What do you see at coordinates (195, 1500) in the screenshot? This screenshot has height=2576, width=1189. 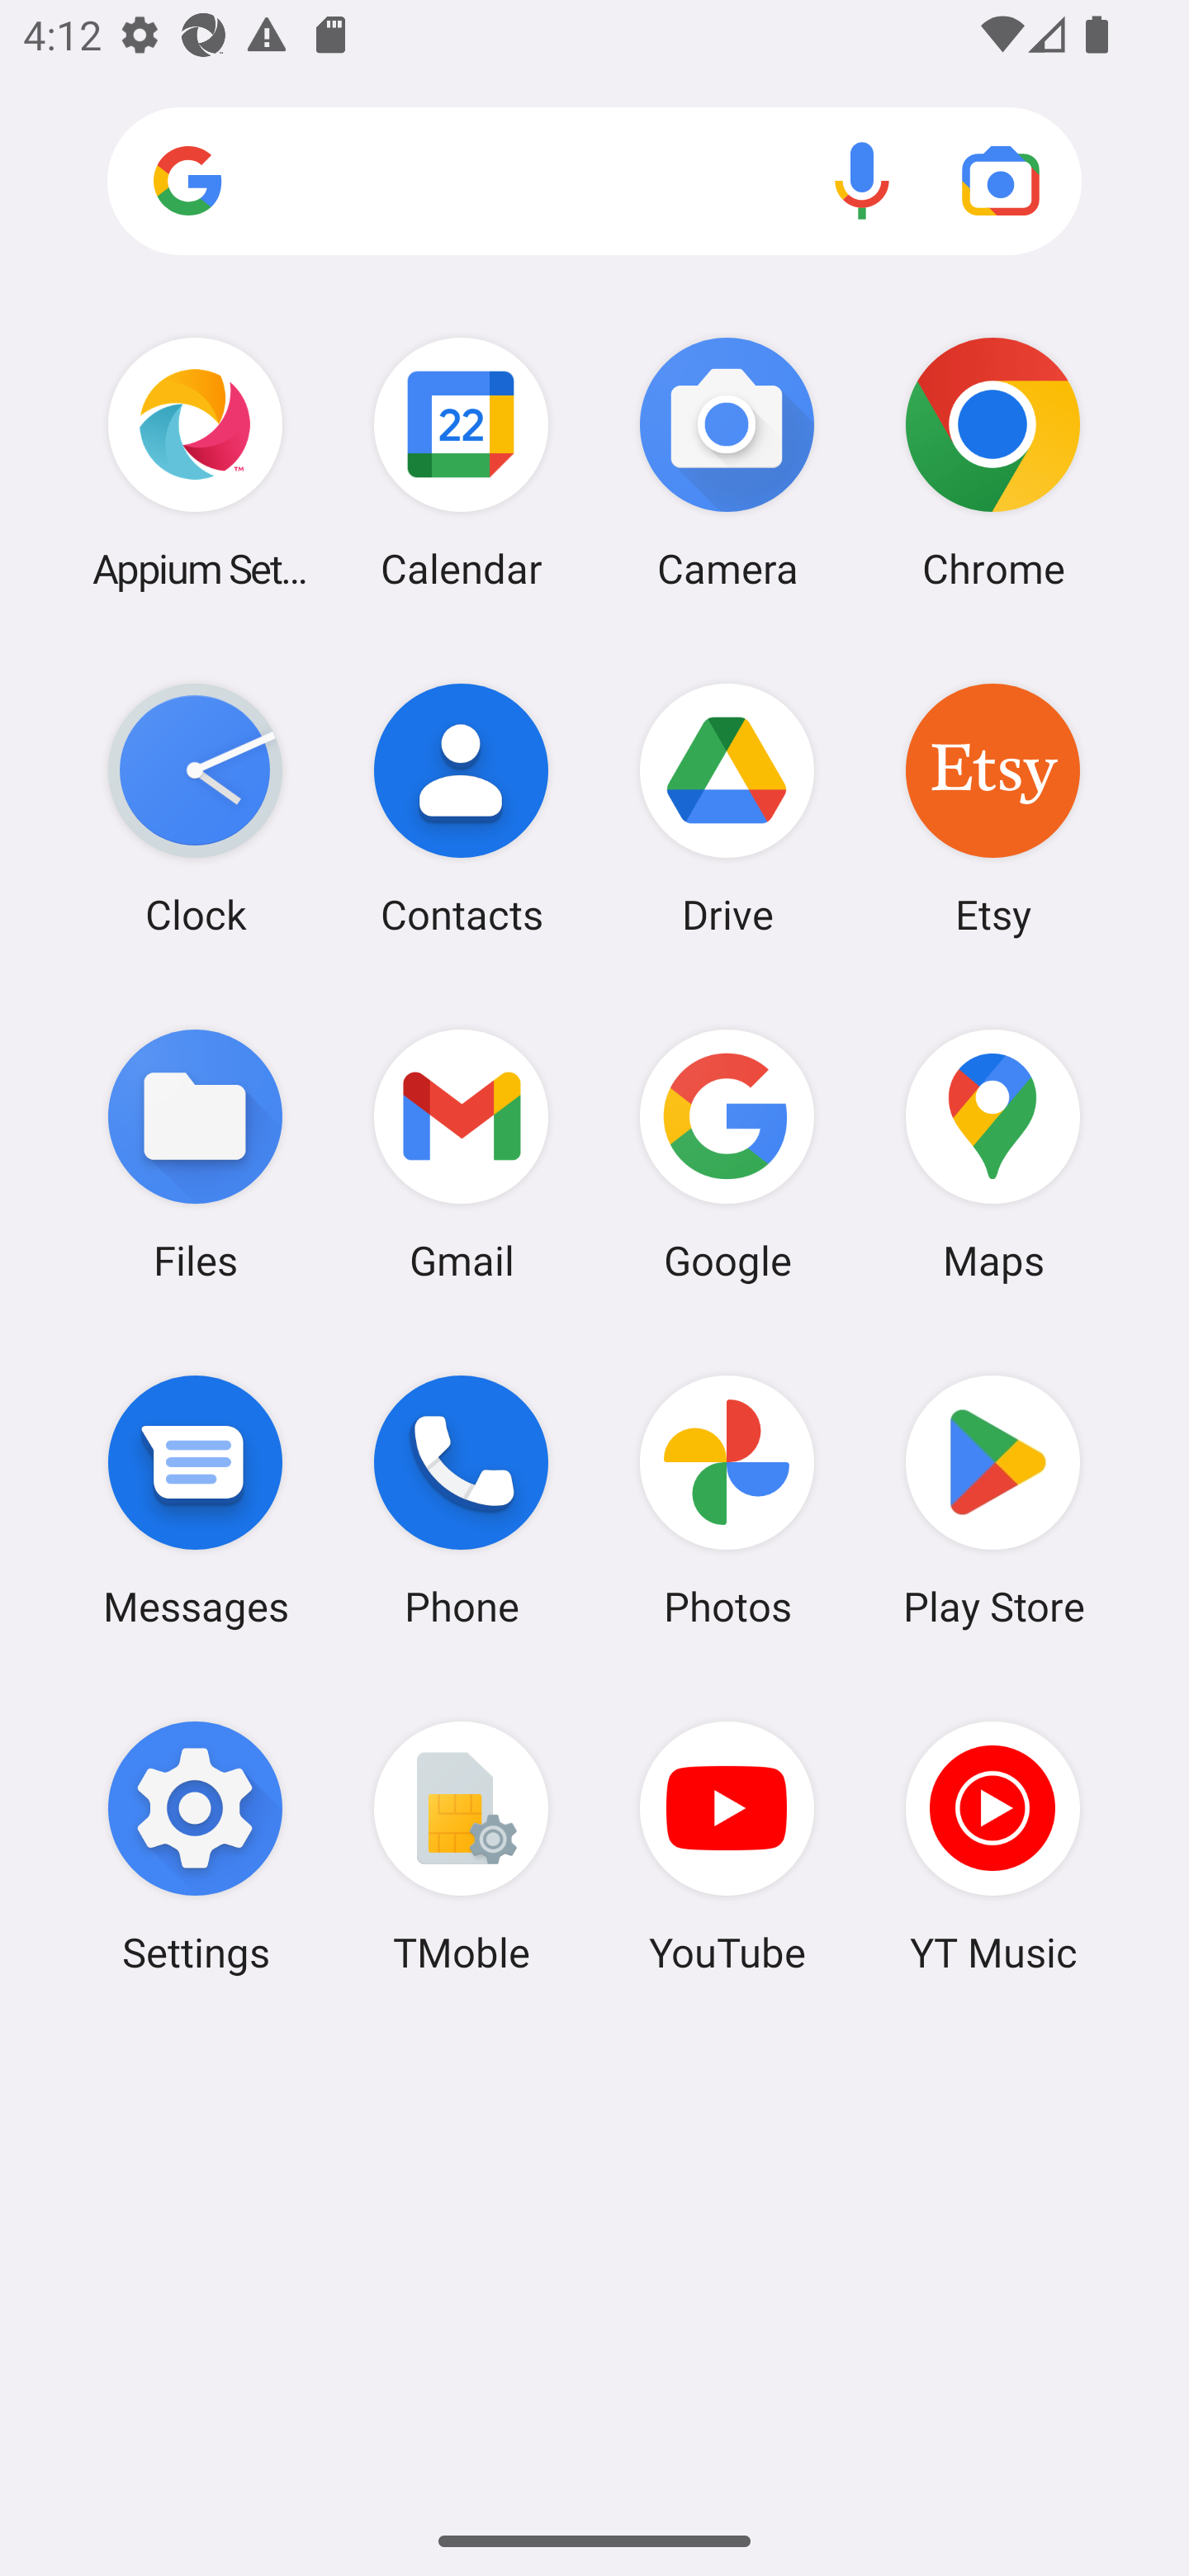 I see `Messages` at bounding box center [195, 1500].